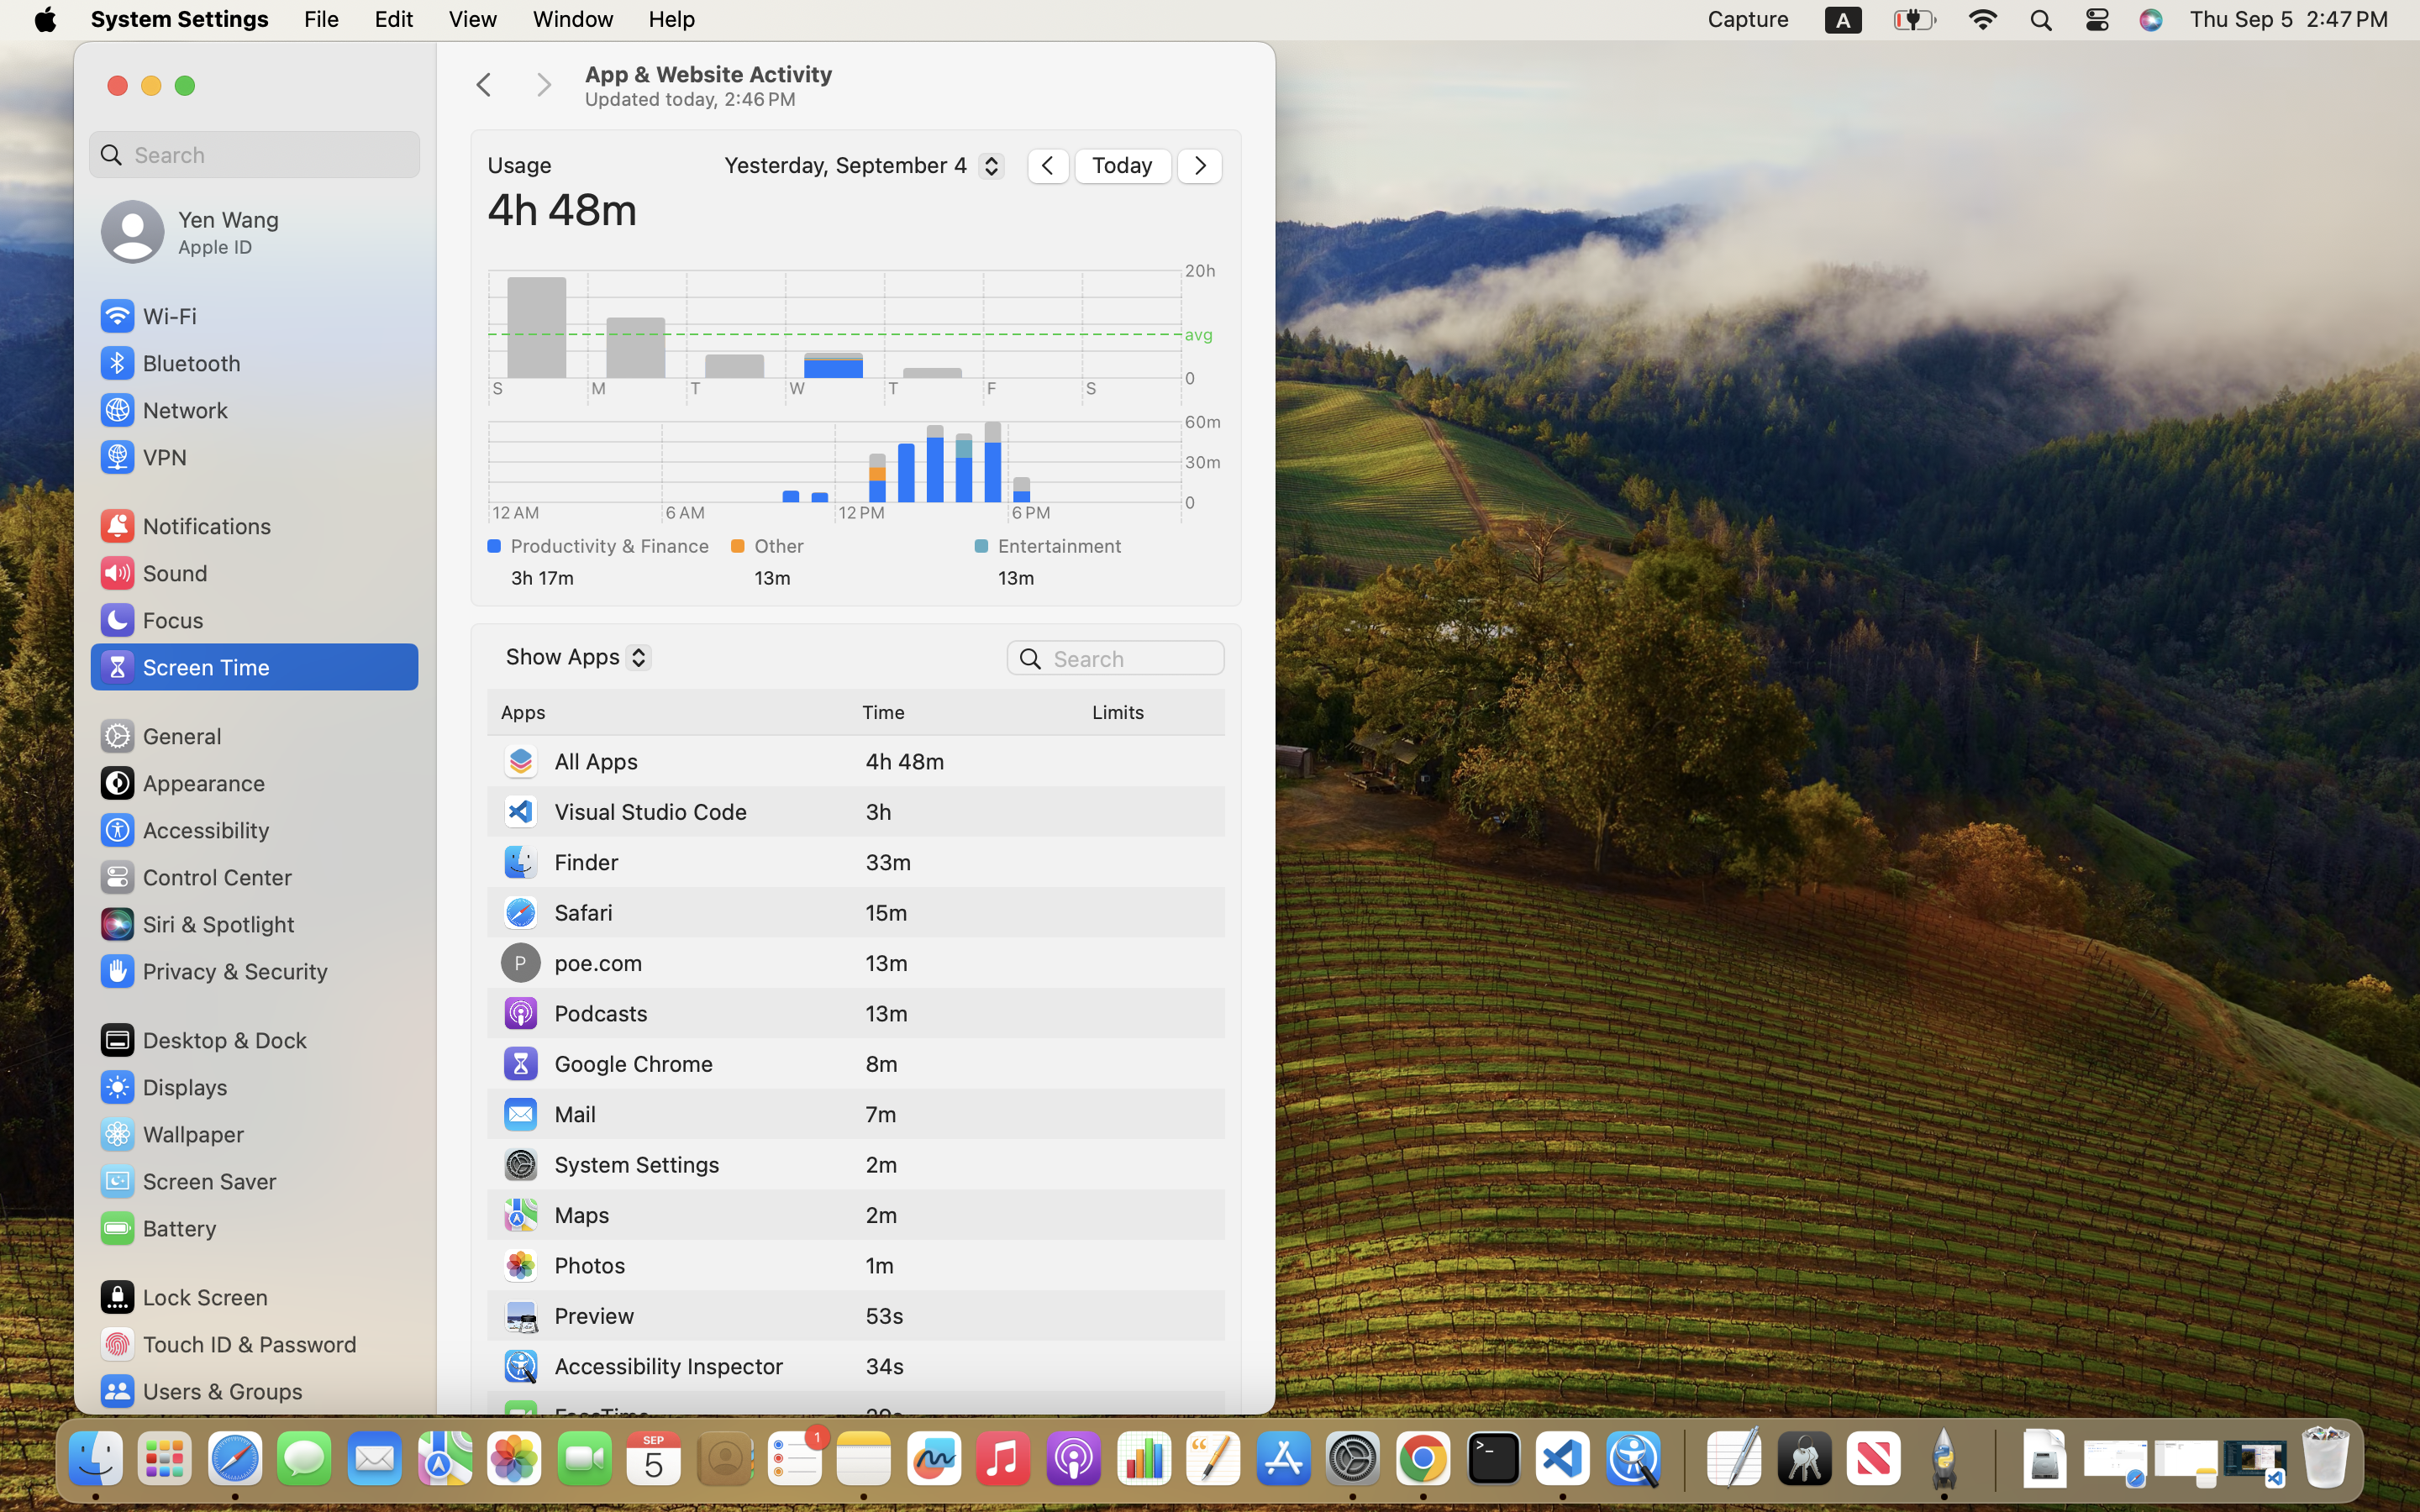 The height and width of the screenshot is (1512, 2420). I want to click on Usage, so click(520, 165).